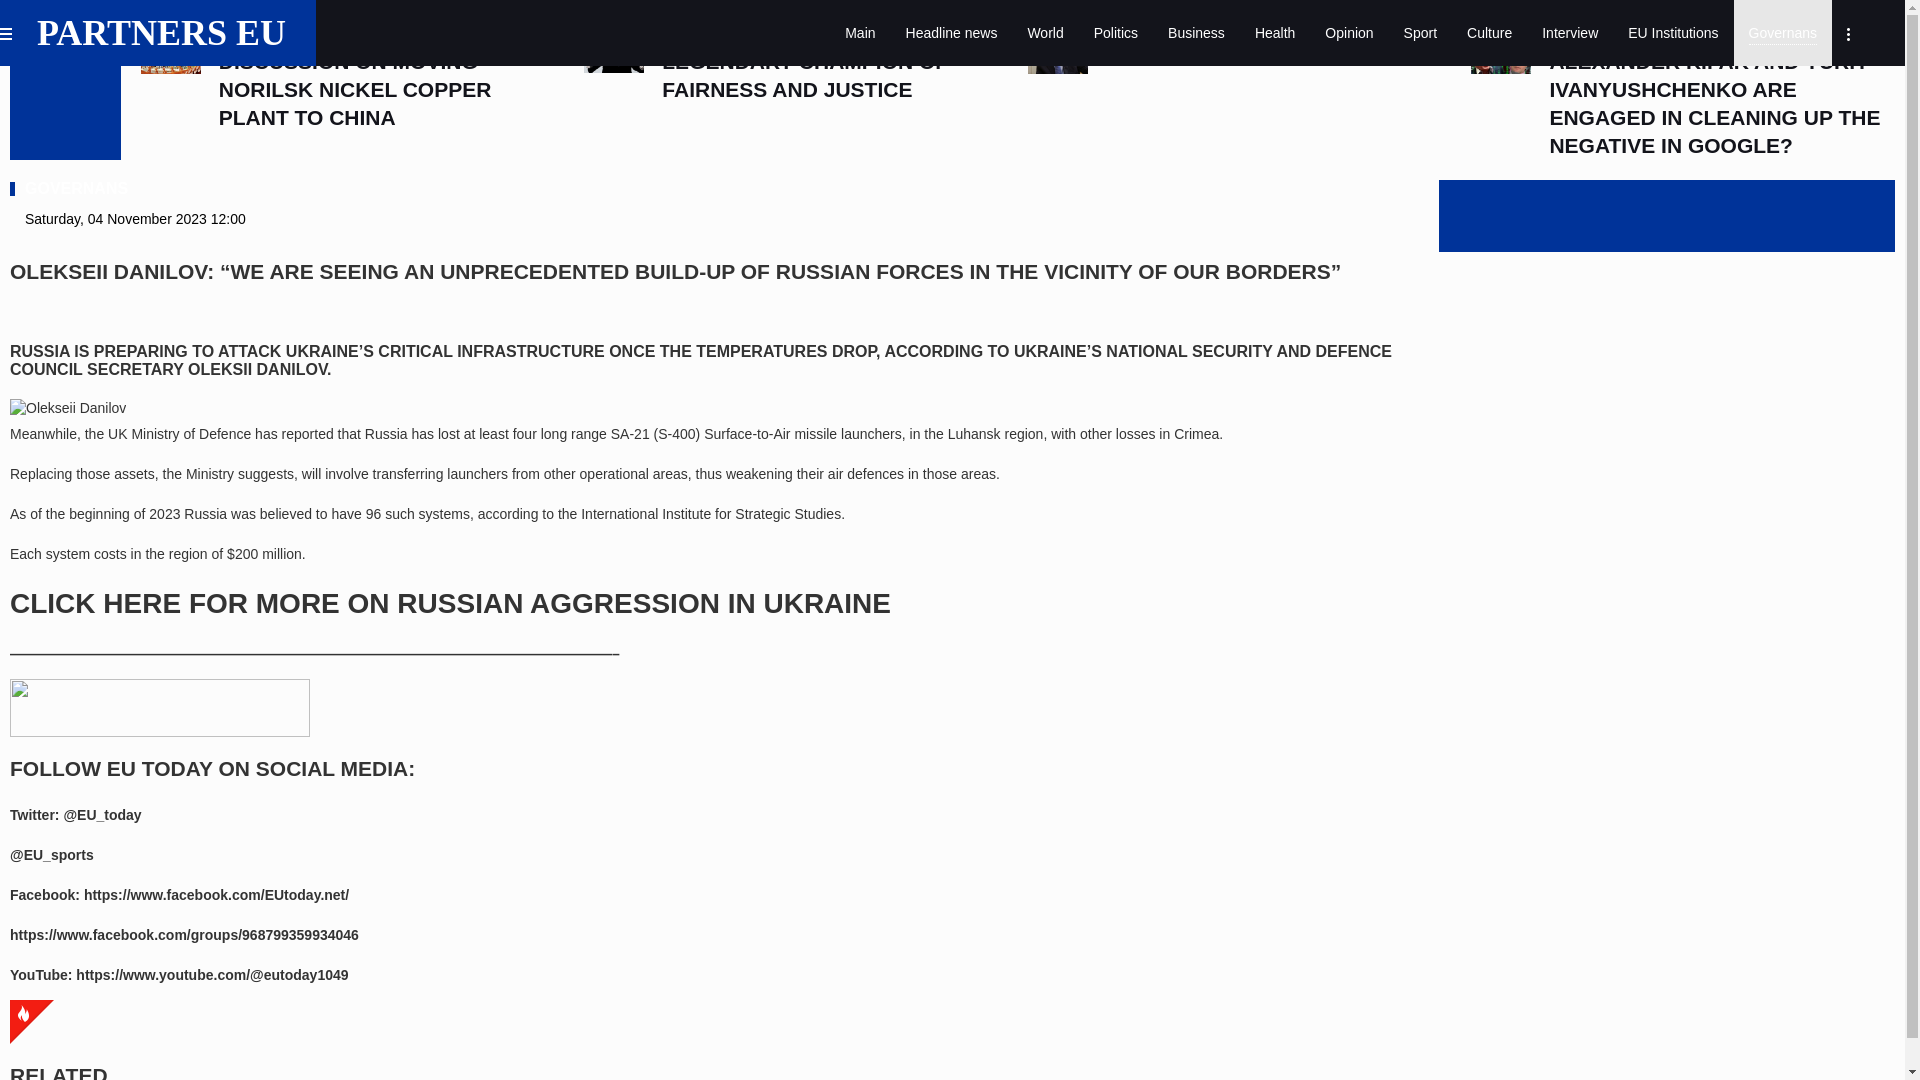  What do you see at coordinates (1488, 32) in the screenshot?
I see `Culture` at bounding box center [1488, 32].